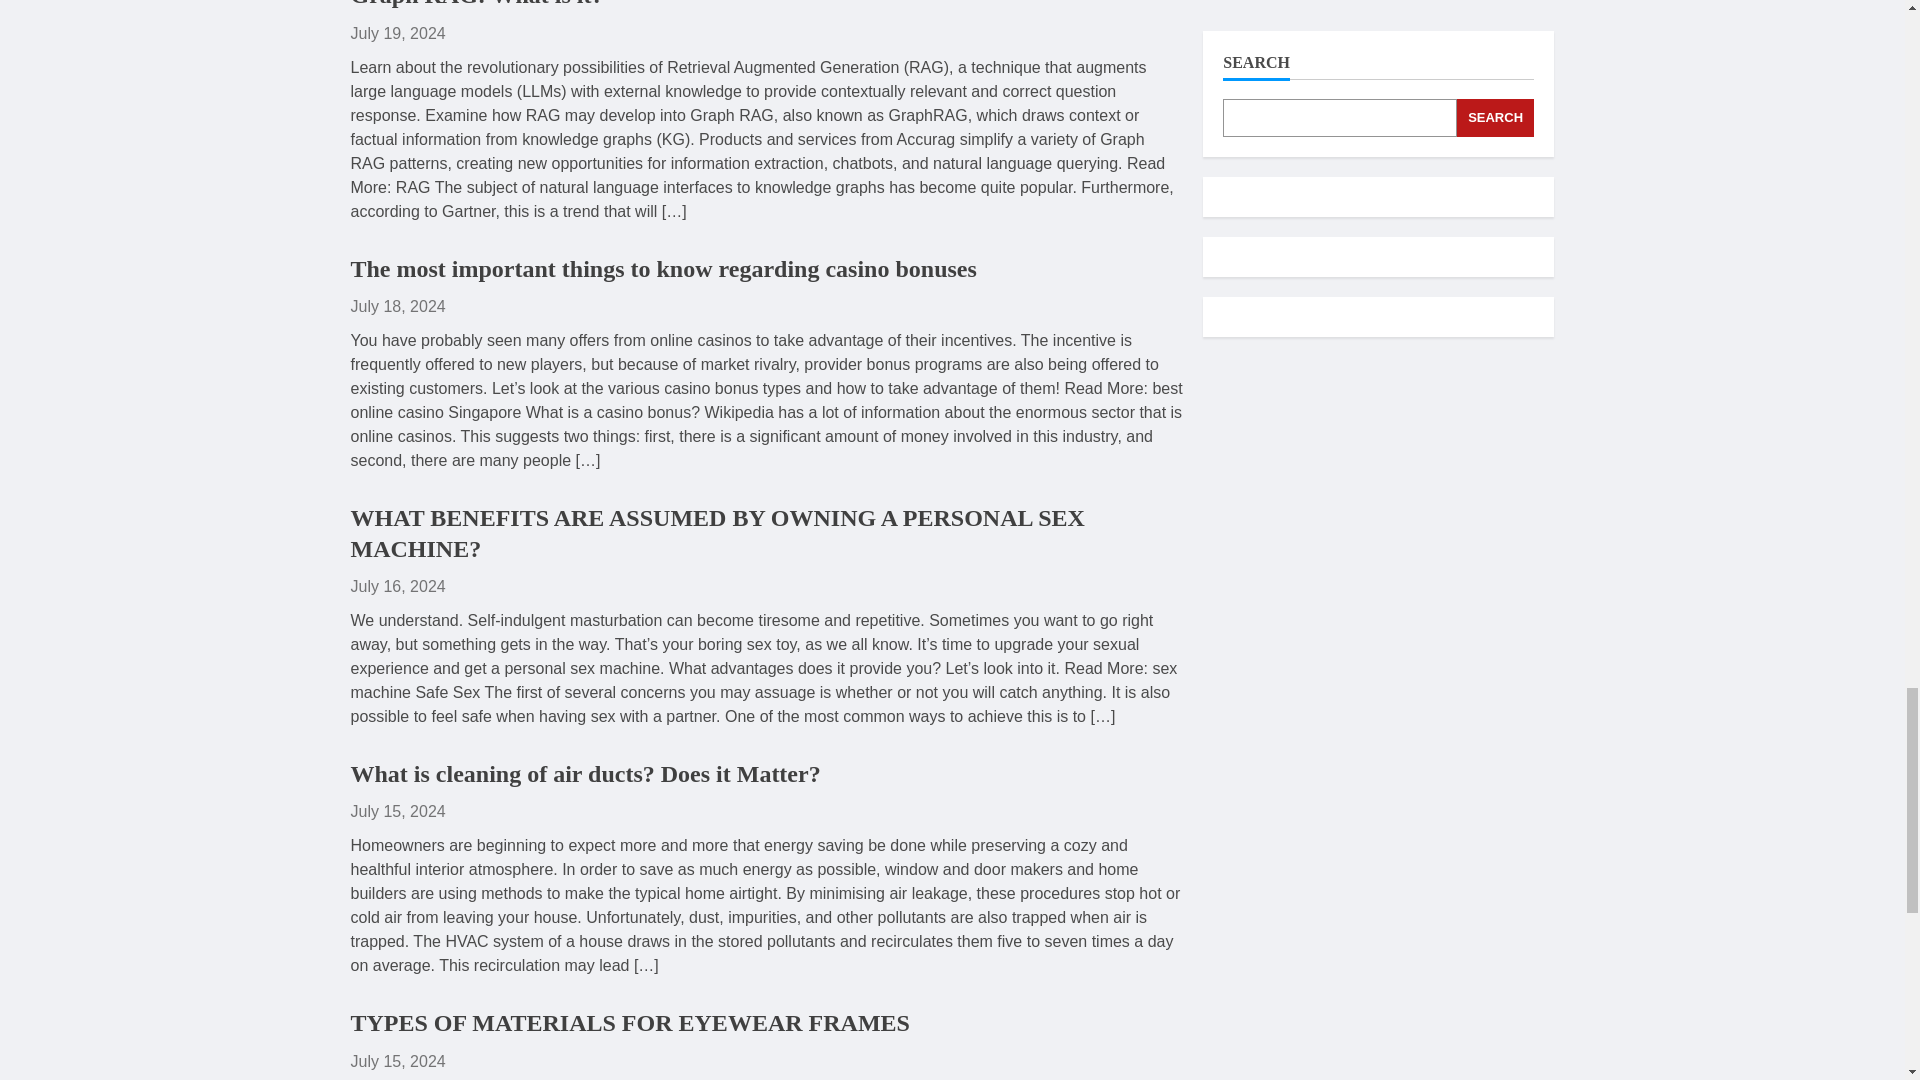  What do you see at coordinates (662, 268) in the screenshot?
I see `The most important things to know regarding casino bonuses` at bounding box center [662, 268].